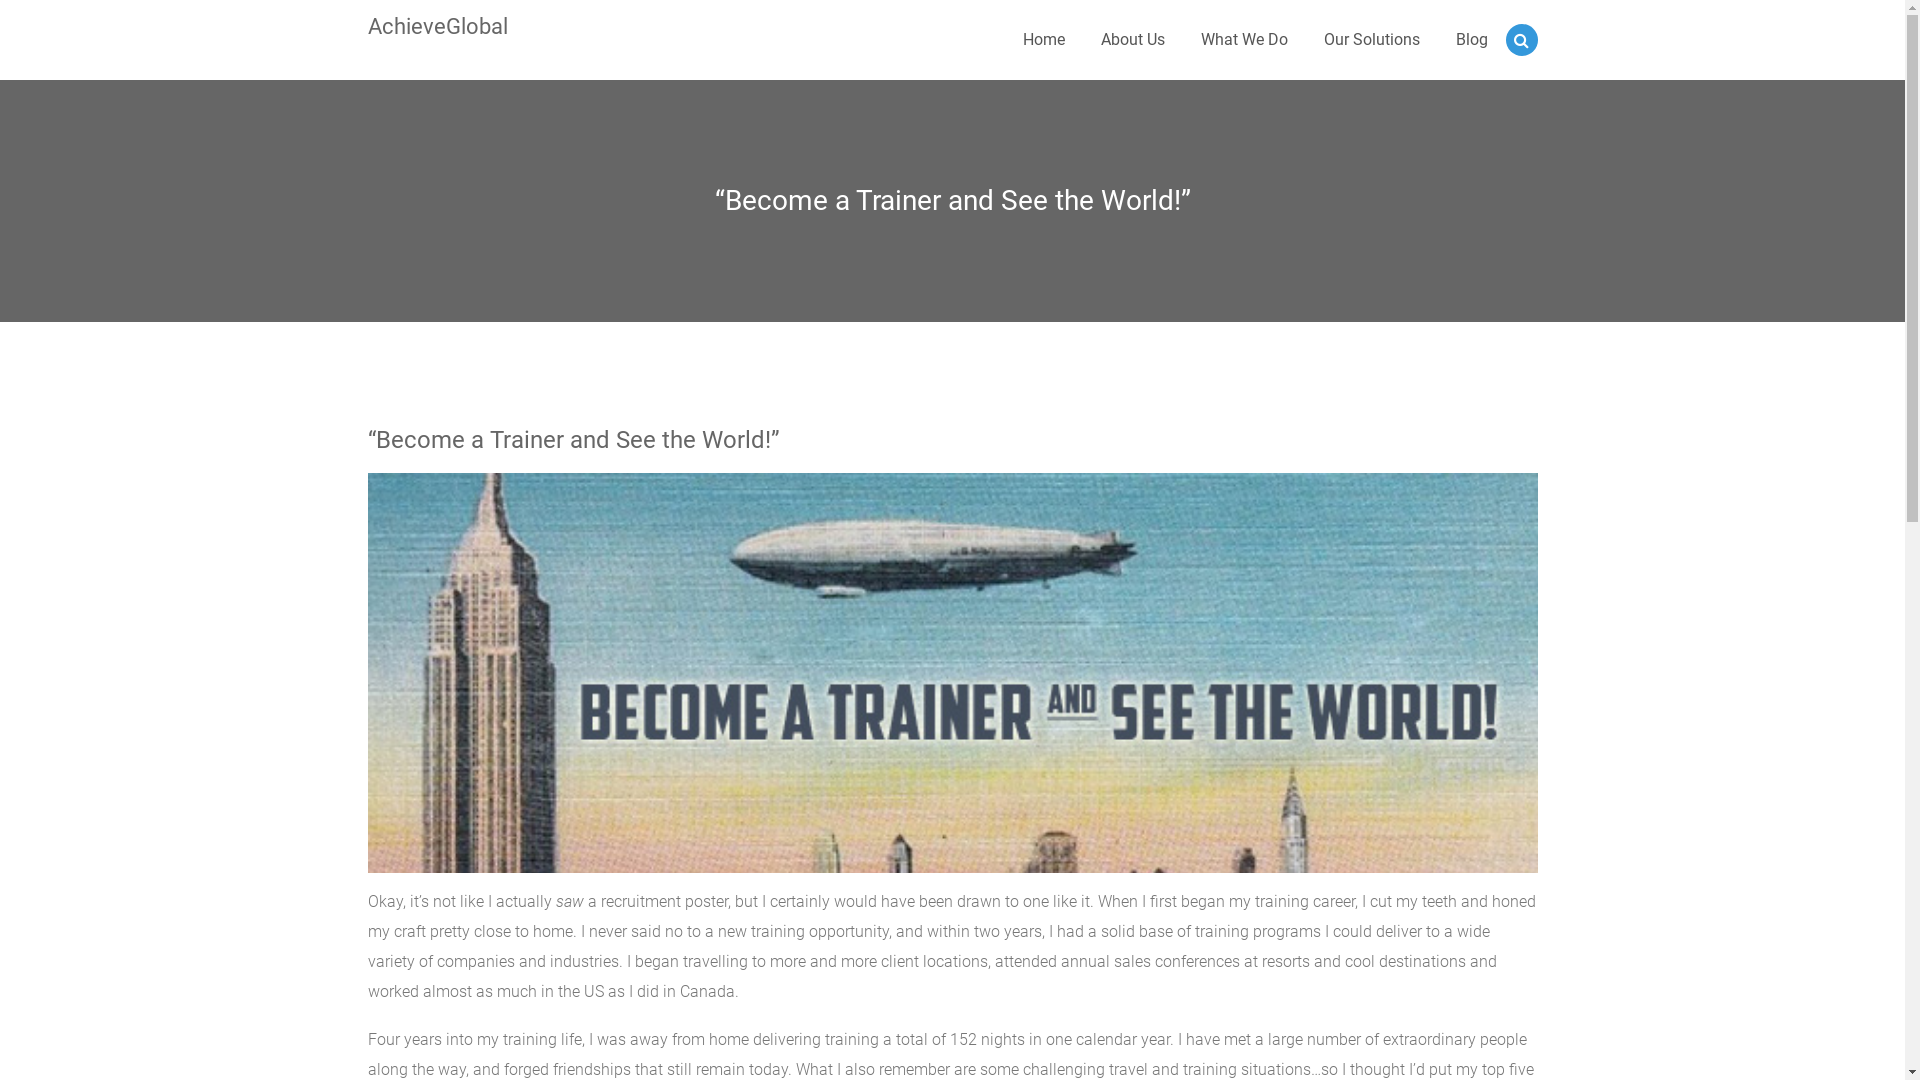 The width and height of the screenshot is (1920, 1080). I want to click on Our Solutions, so click(1372, 40).